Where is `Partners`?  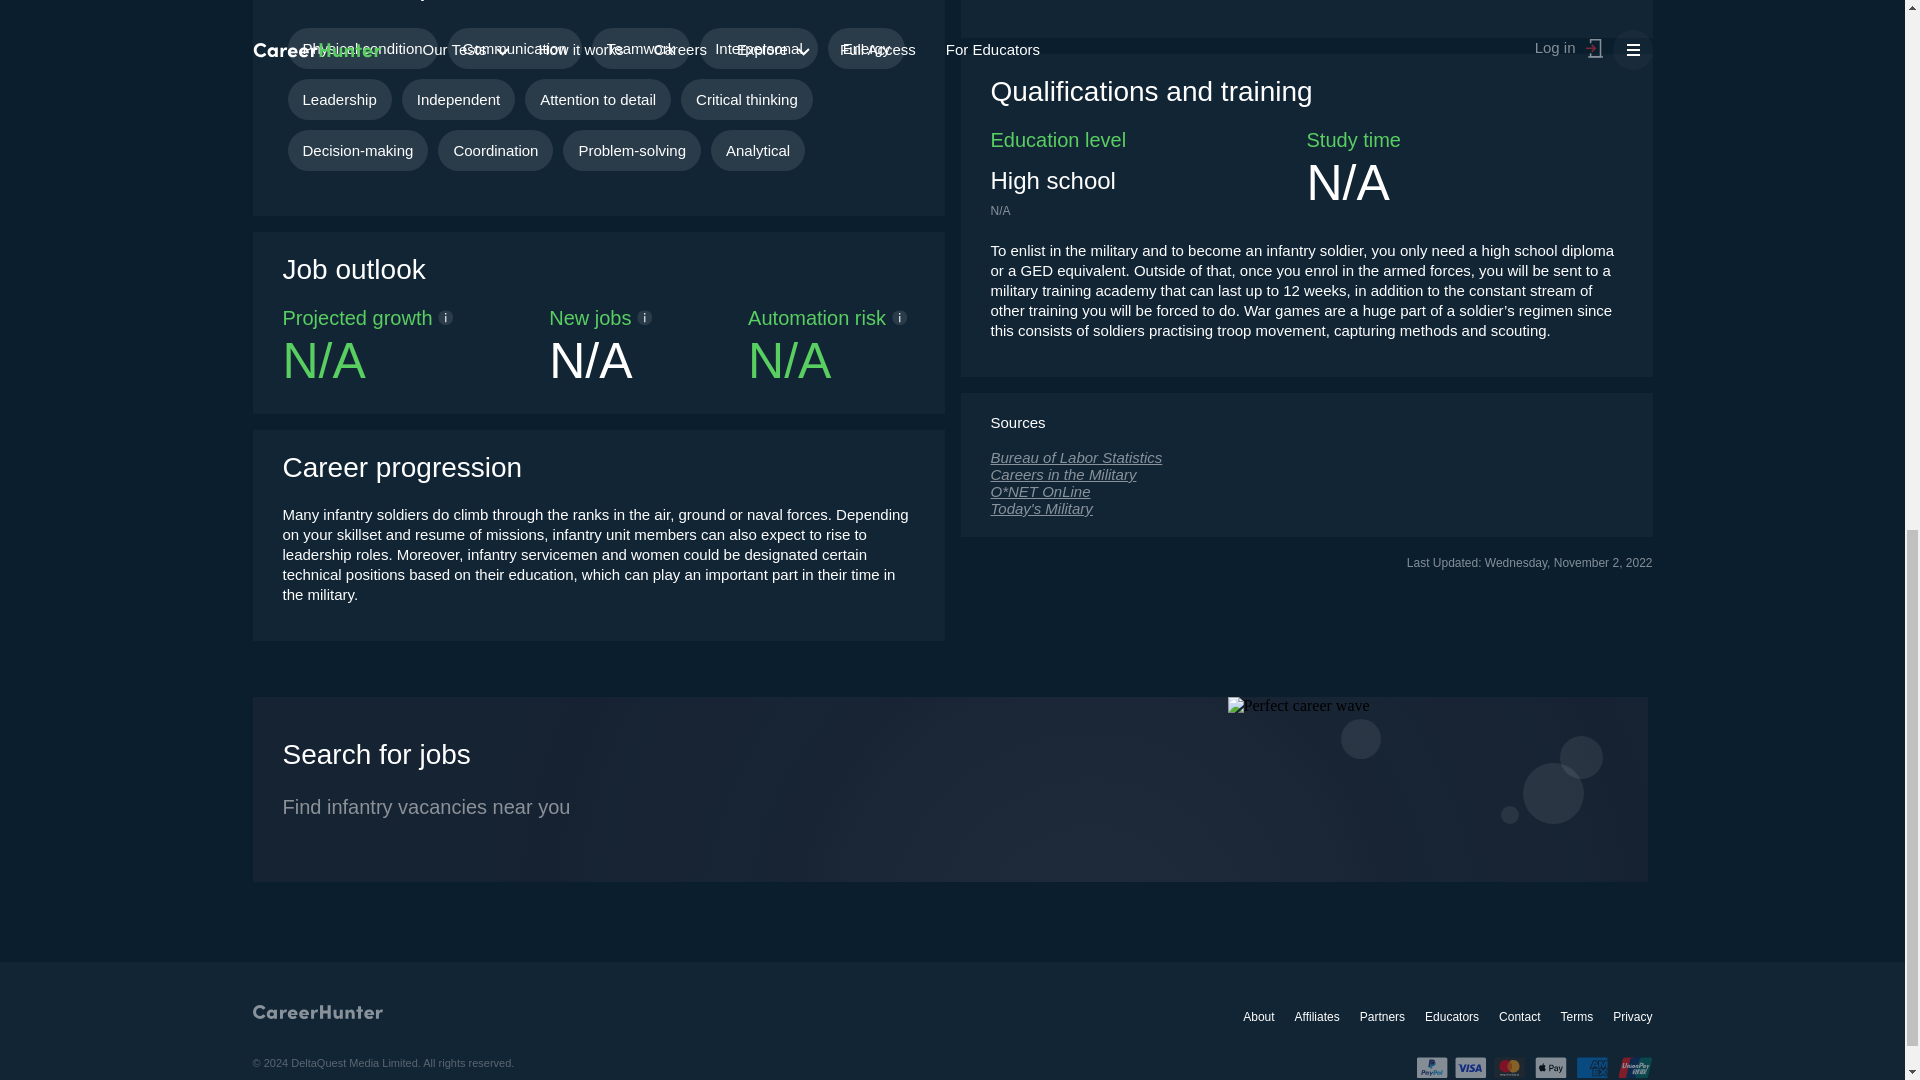
Partners is located at coordinates (1382, 1016).